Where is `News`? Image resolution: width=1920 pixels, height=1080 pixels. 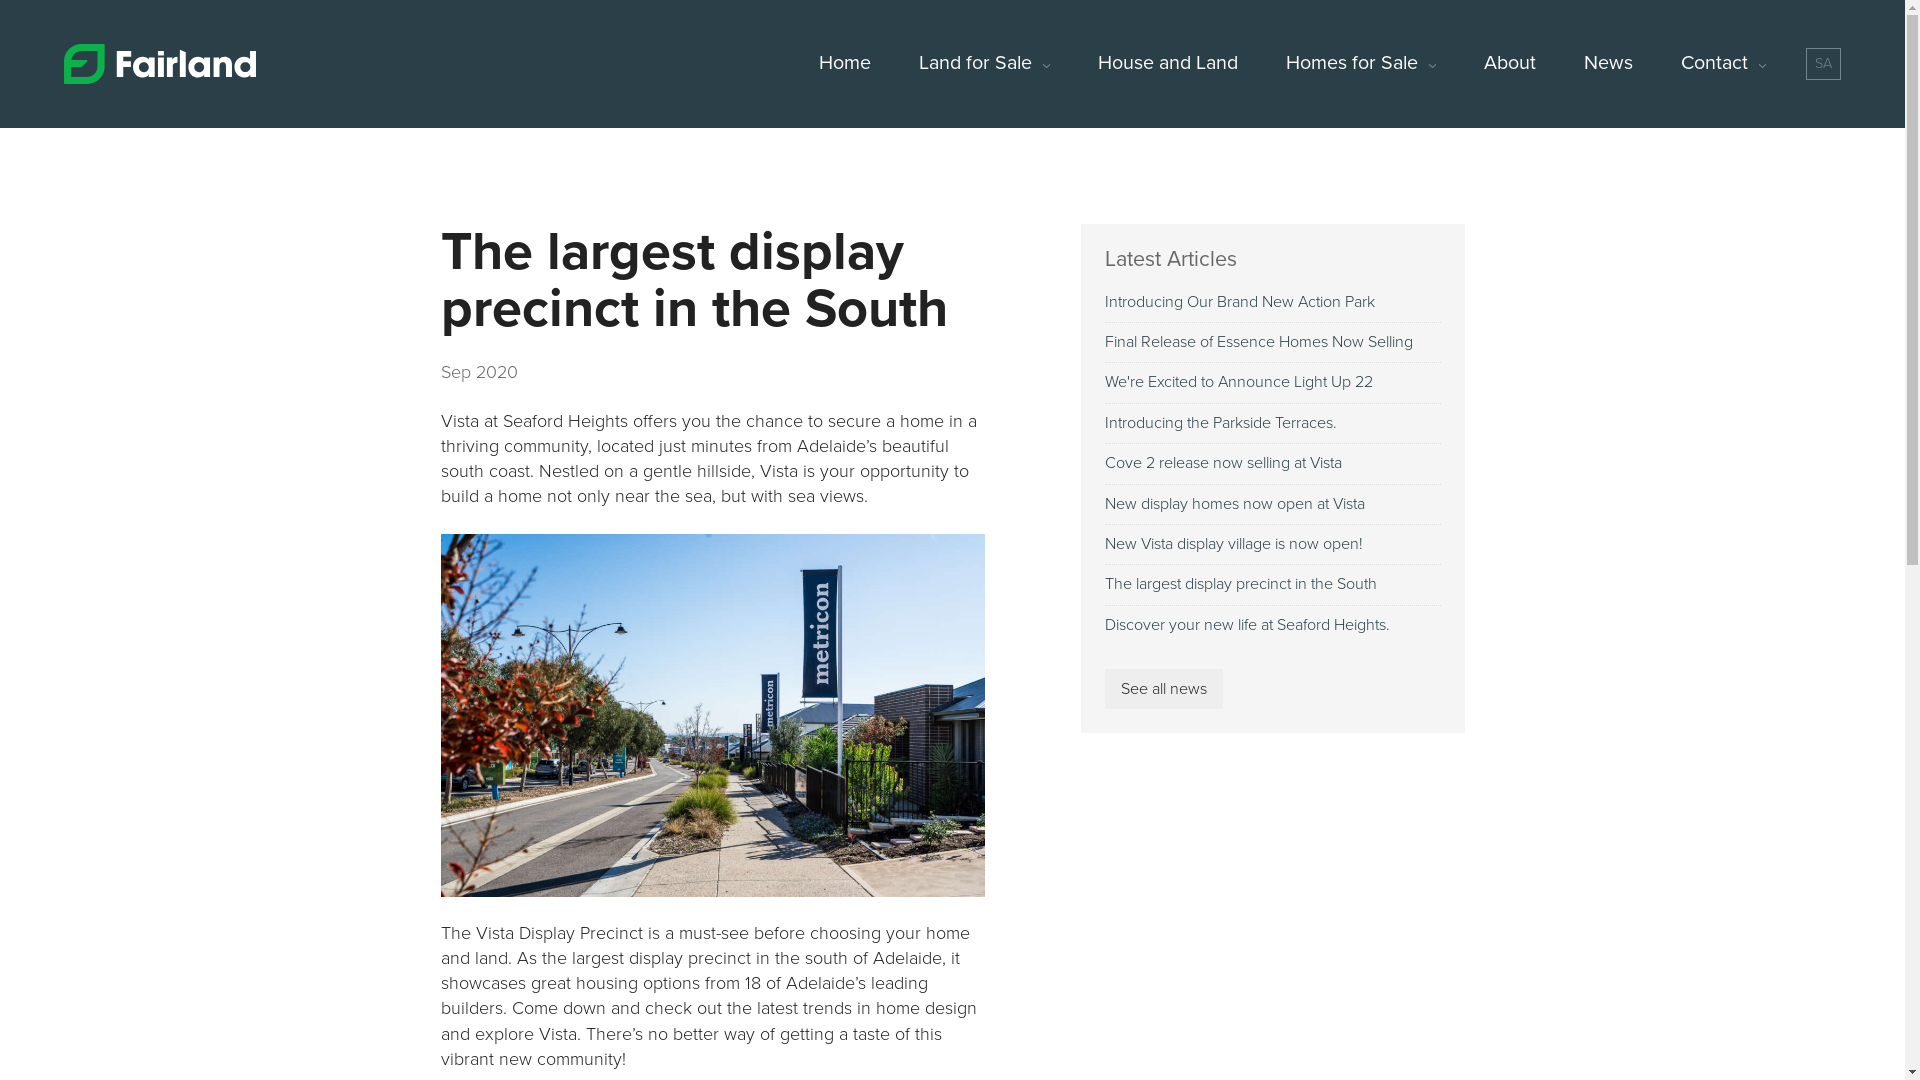 News is located at coordinates (1608, 64).